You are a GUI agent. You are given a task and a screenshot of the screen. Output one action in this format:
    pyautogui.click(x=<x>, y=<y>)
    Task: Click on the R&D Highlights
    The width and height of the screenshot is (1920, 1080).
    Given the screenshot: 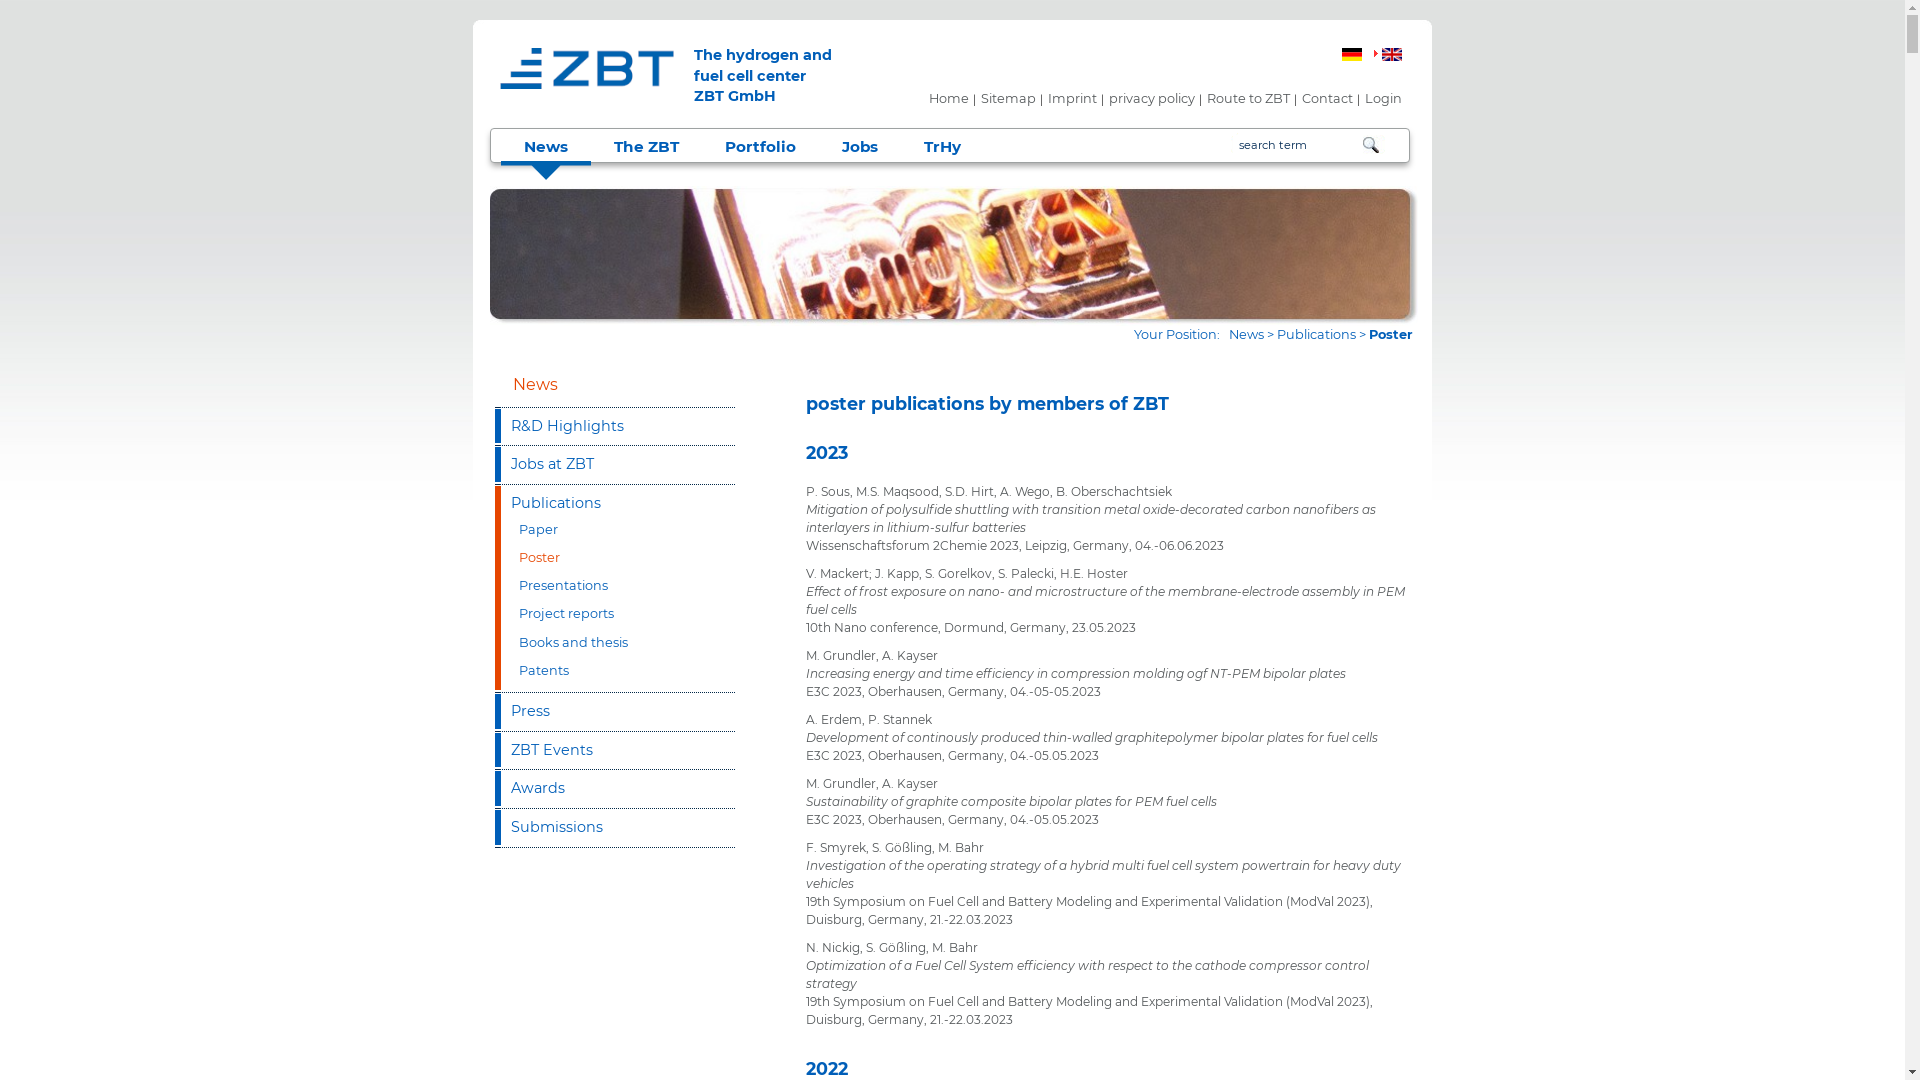 What is the action you would take?
    pyautogui.click(x=607, y=426)
    